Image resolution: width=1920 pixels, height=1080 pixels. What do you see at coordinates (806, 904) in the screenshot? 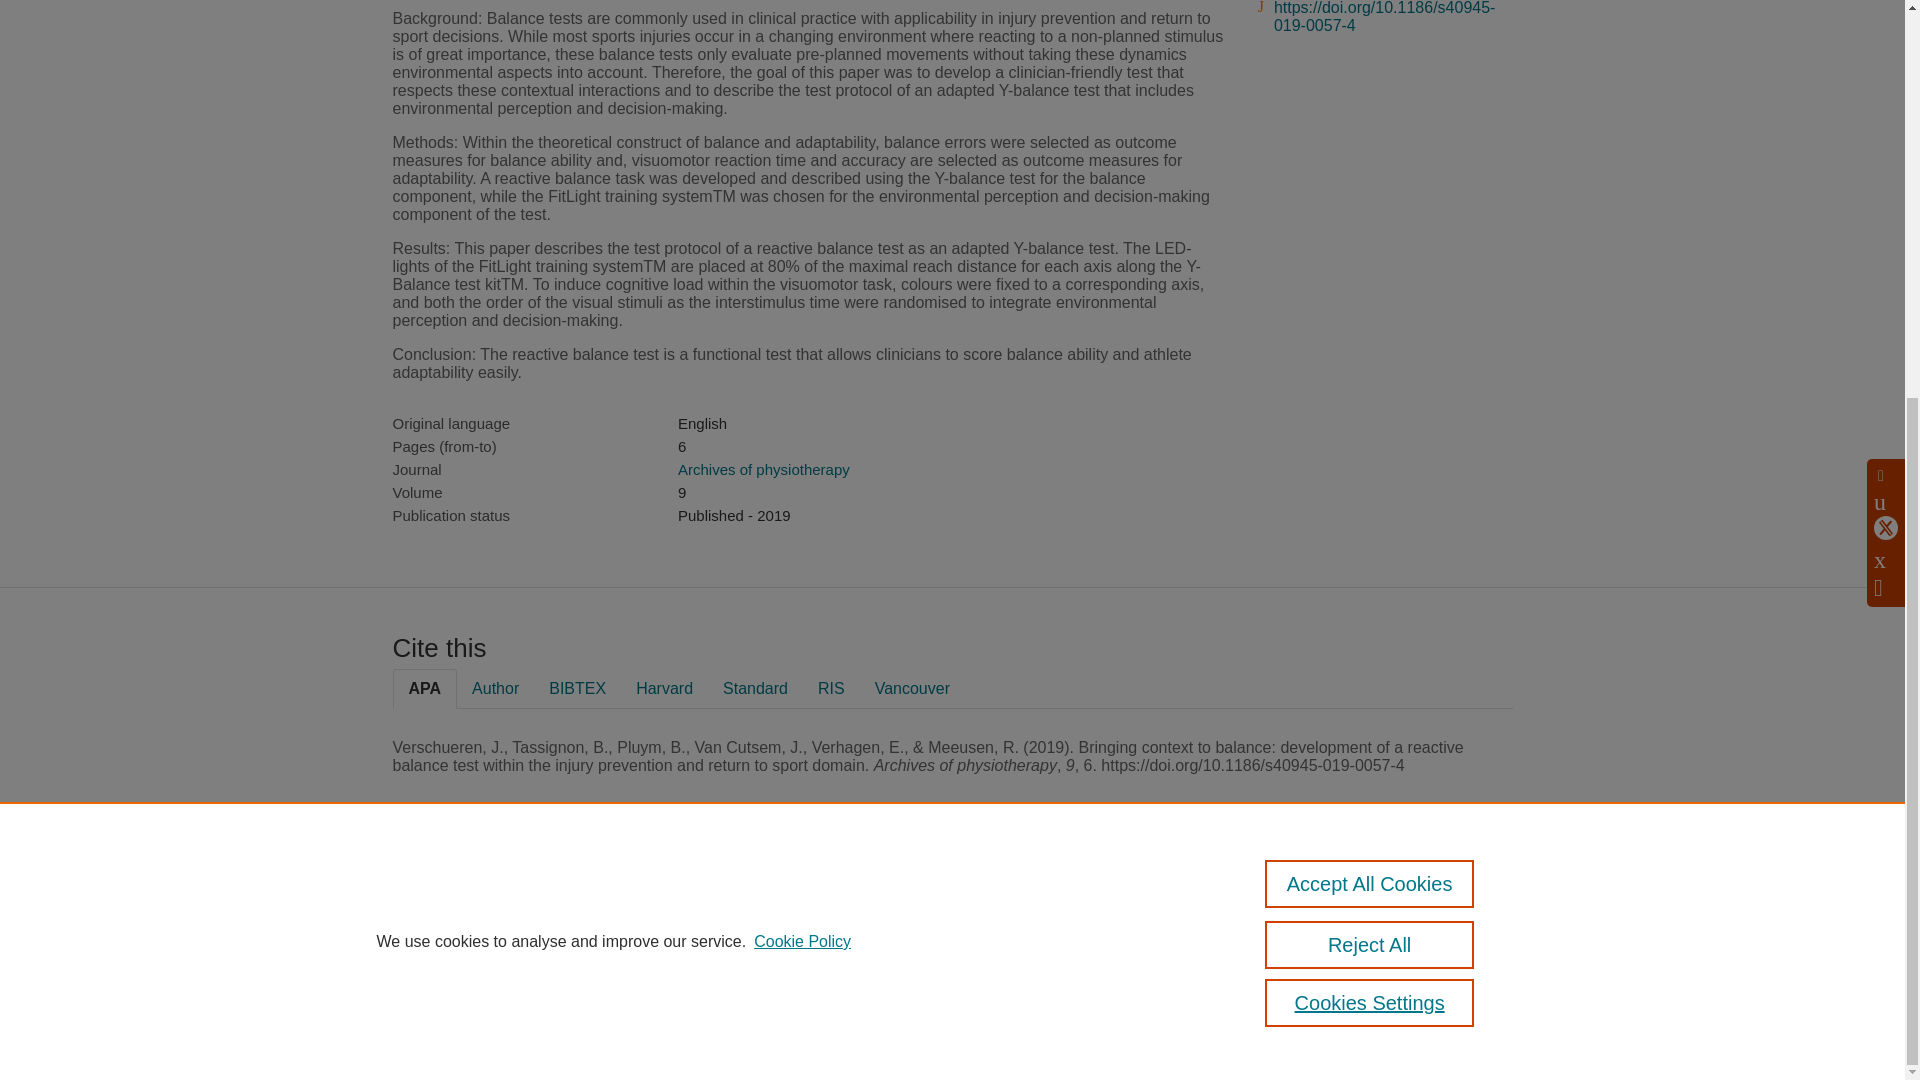
I see `Pure` at bounding box center [806, 904].